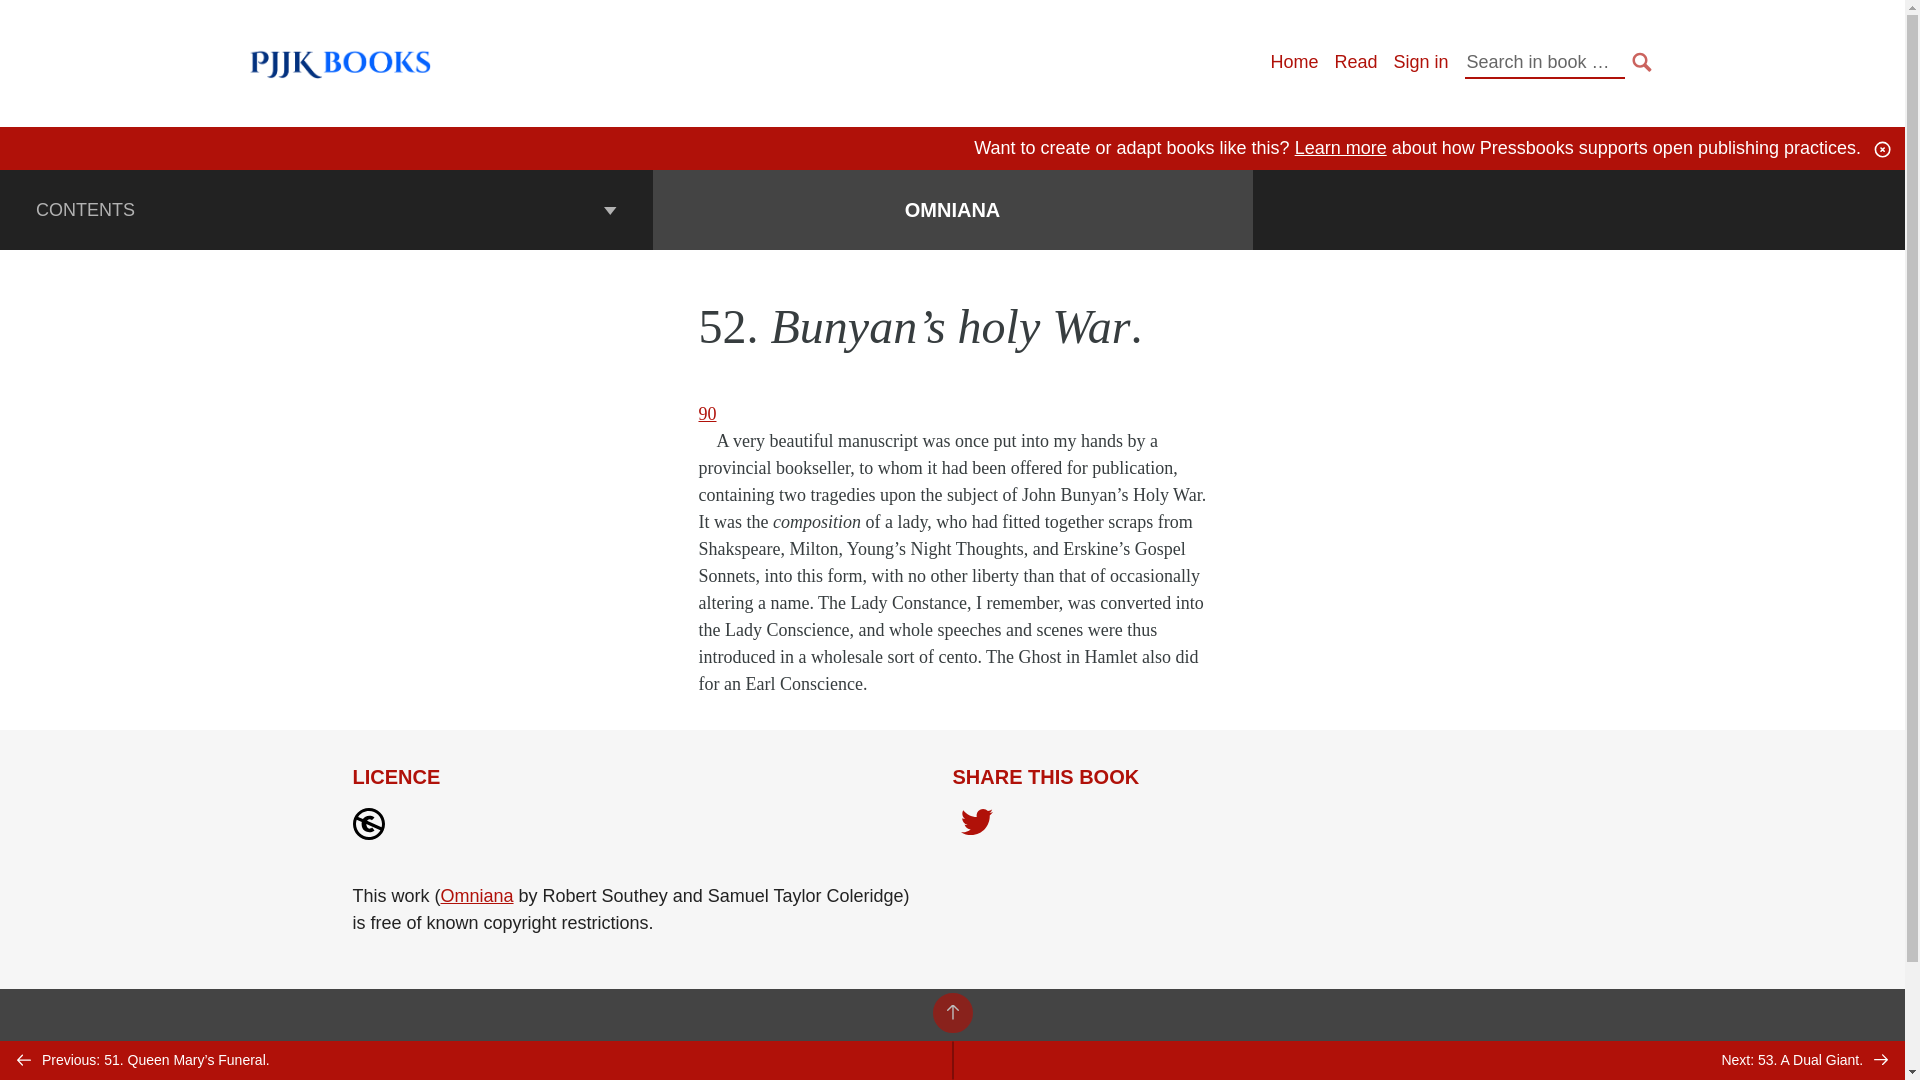 The width and height of the screenshot is (1920, 1080). Describe the element at coordinates (707, 414) in the screenshot. I see `90` at that location.